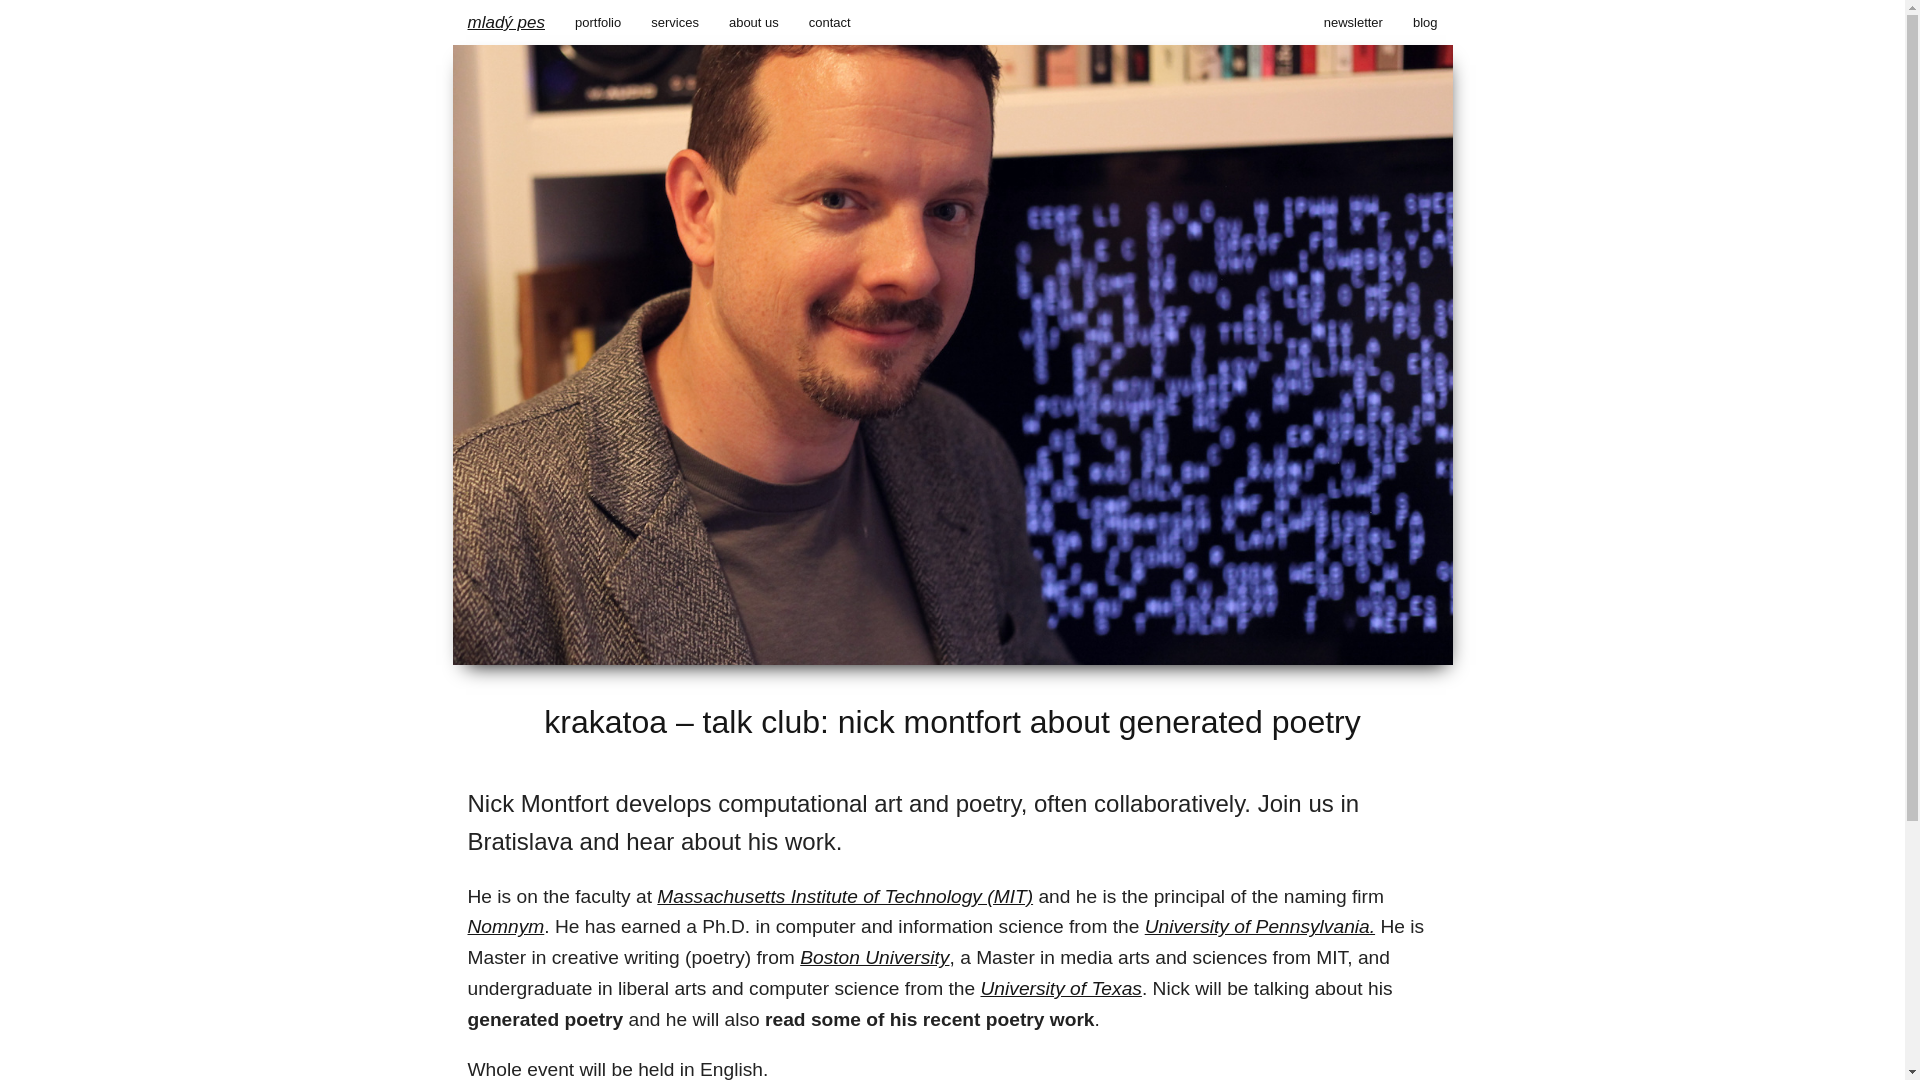 This screenshot has height=1080, width=1920. Describe the element at coordinates (1062, 988) in the screenshot. I see `University of Texas` at that location.